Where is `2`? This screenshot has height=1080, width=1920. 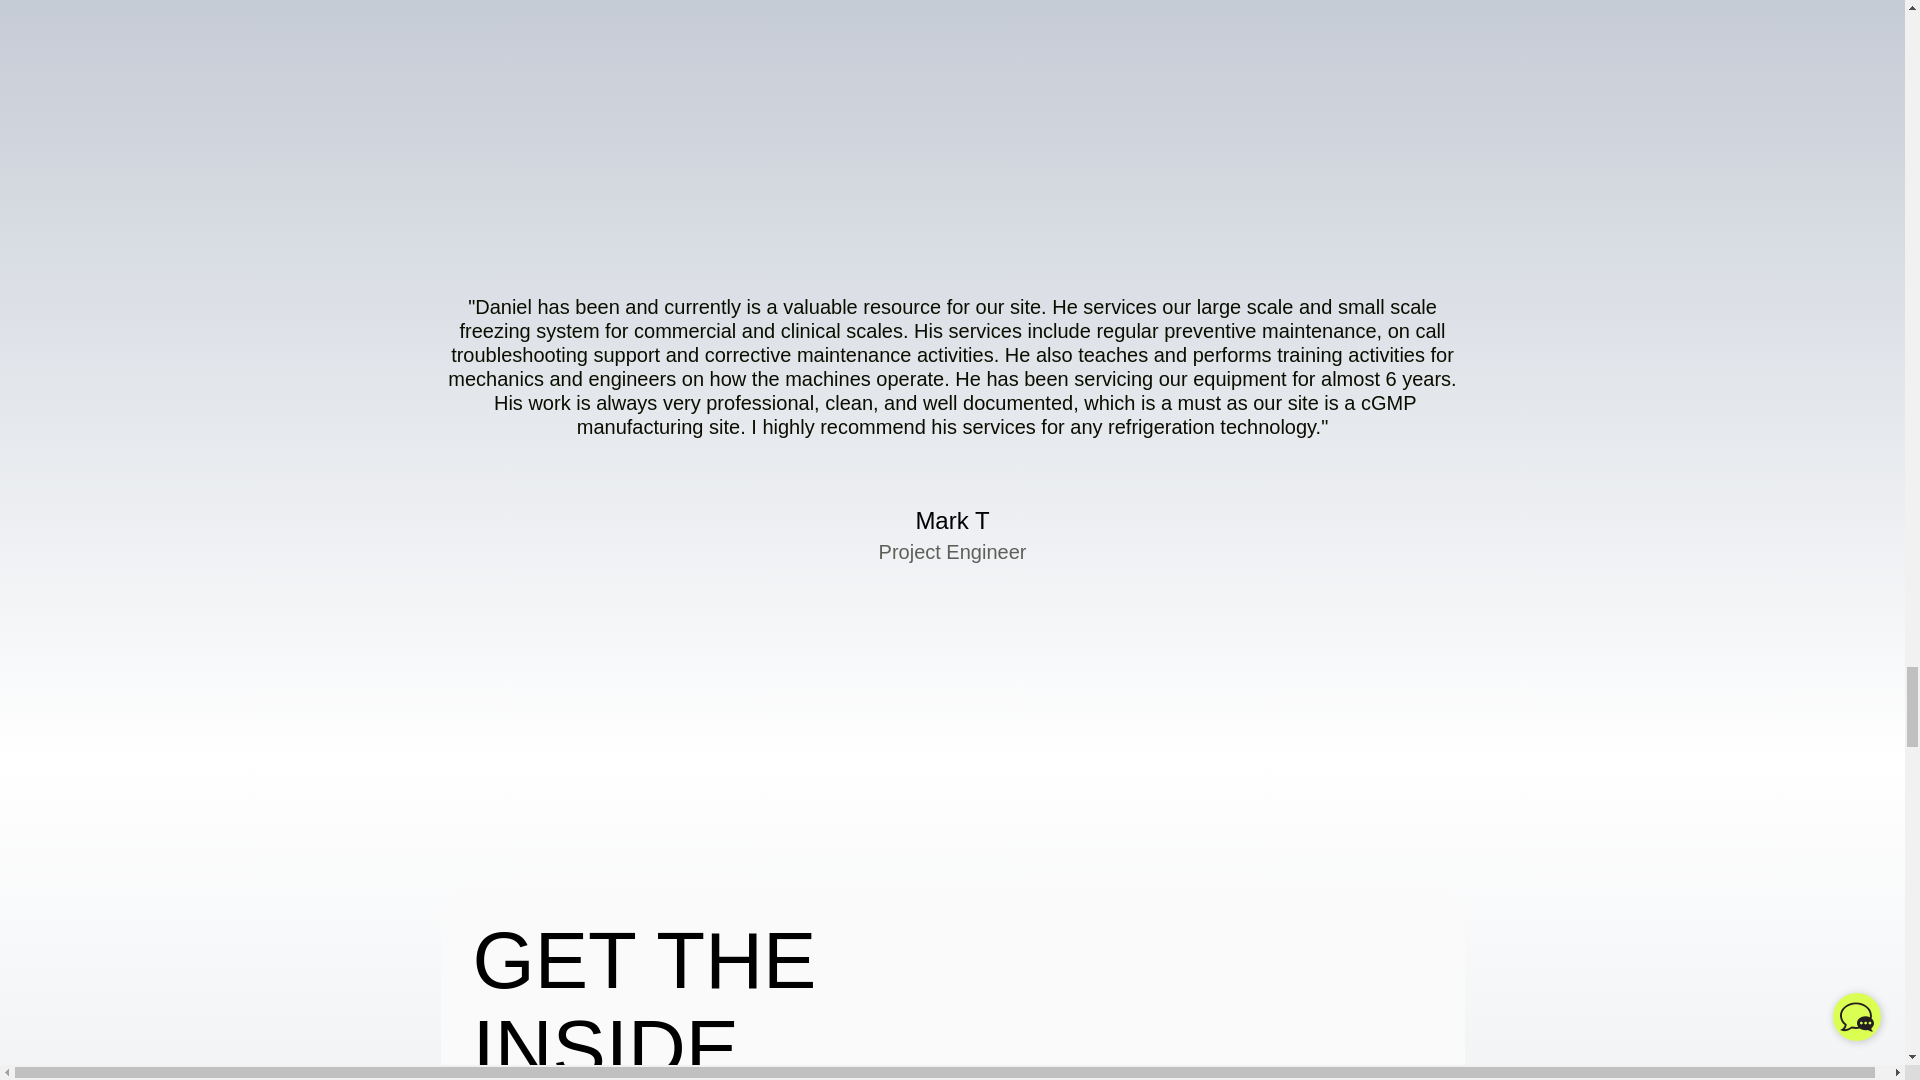 2 is located at coordinates (856, 183).